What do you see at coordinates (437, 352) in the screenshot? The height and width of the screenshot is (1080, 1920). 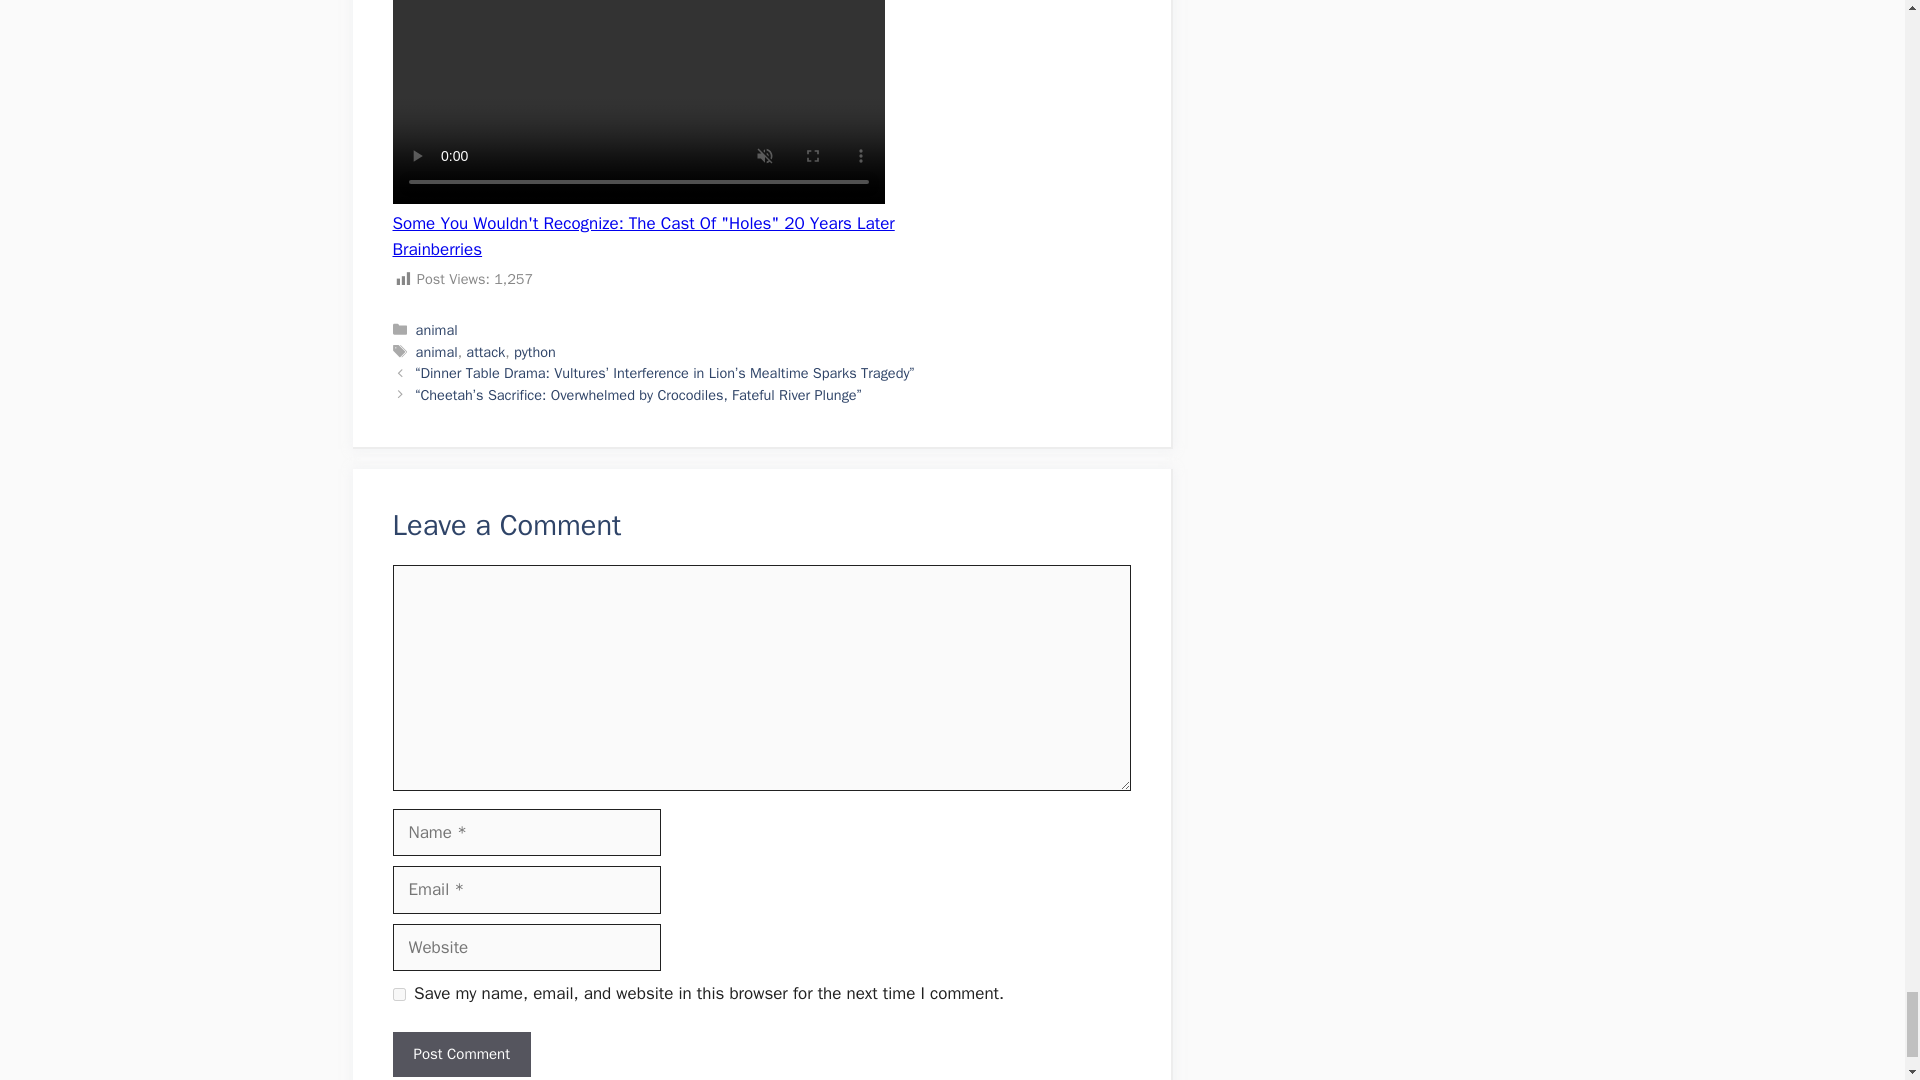 I see `animal` at bounding box center [437, 352].